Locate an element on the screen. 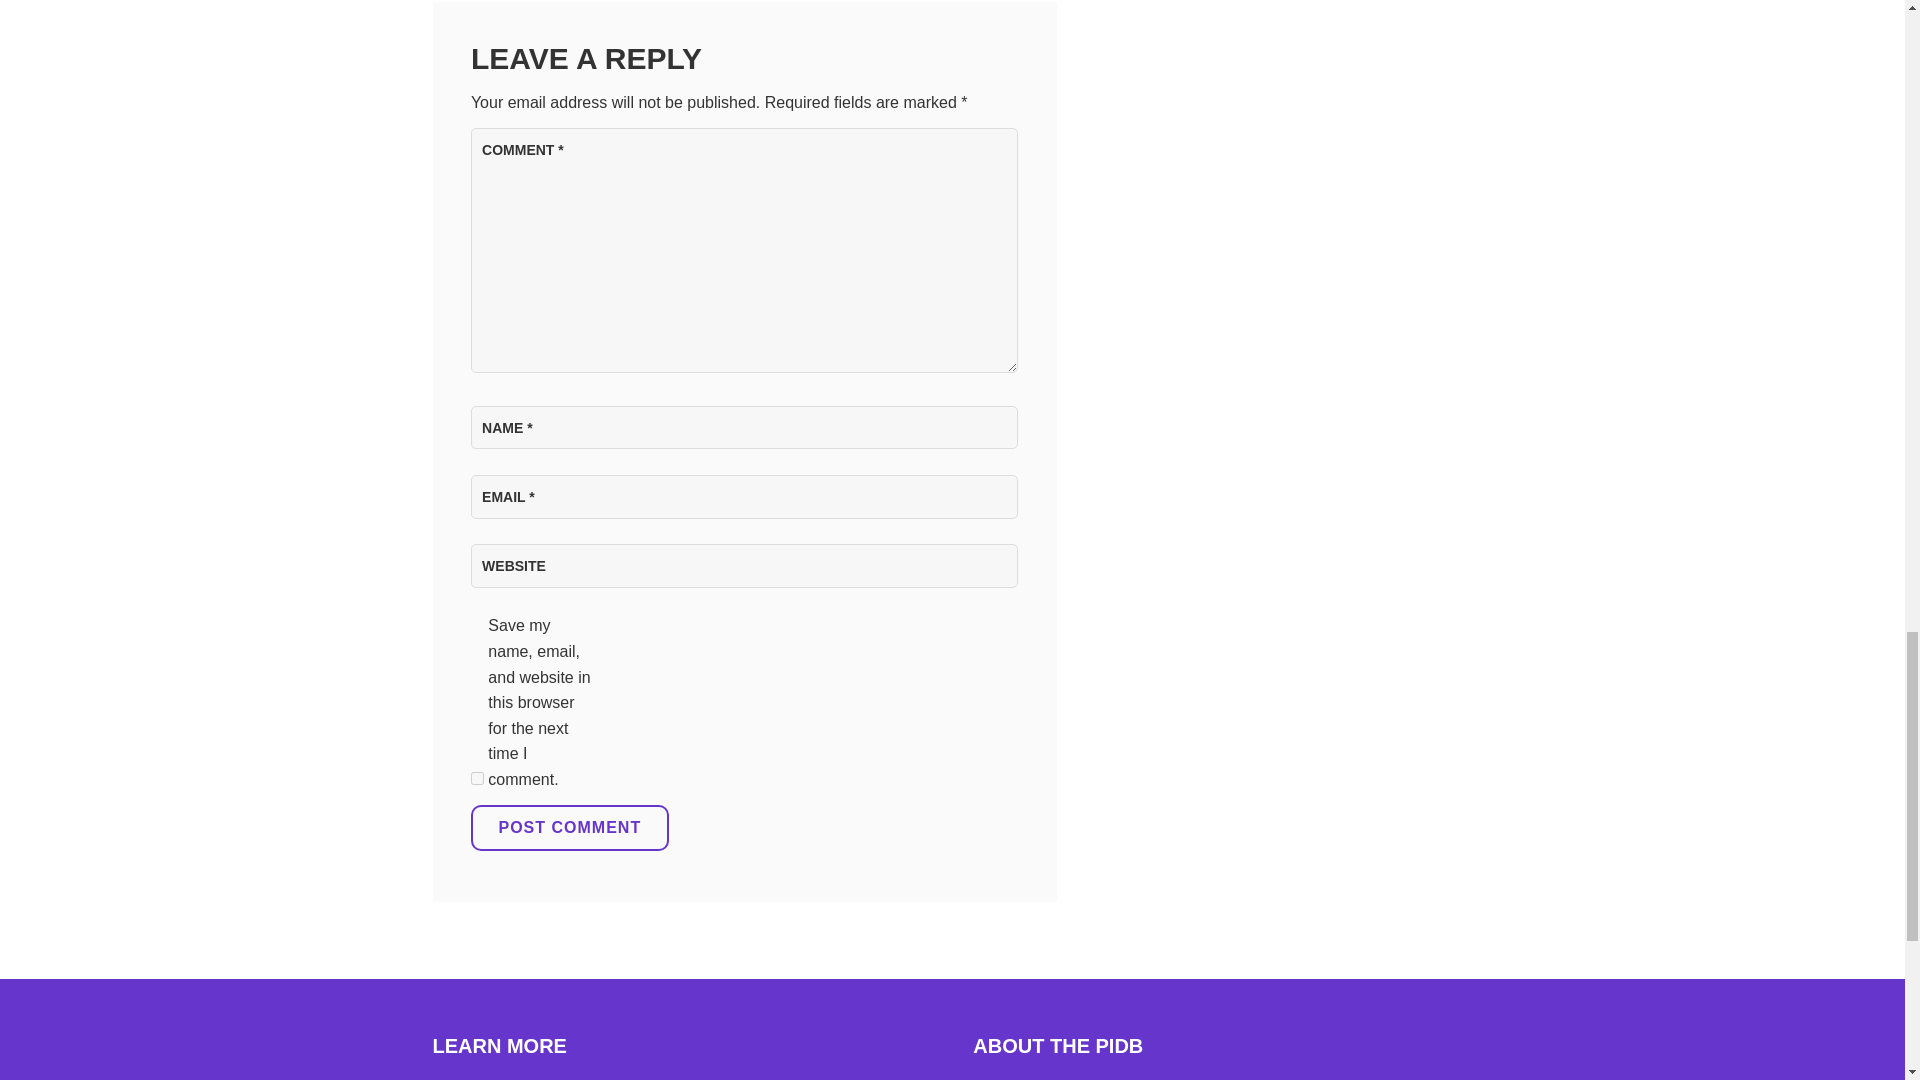  Post Comment is located at coordinates (569, 828).